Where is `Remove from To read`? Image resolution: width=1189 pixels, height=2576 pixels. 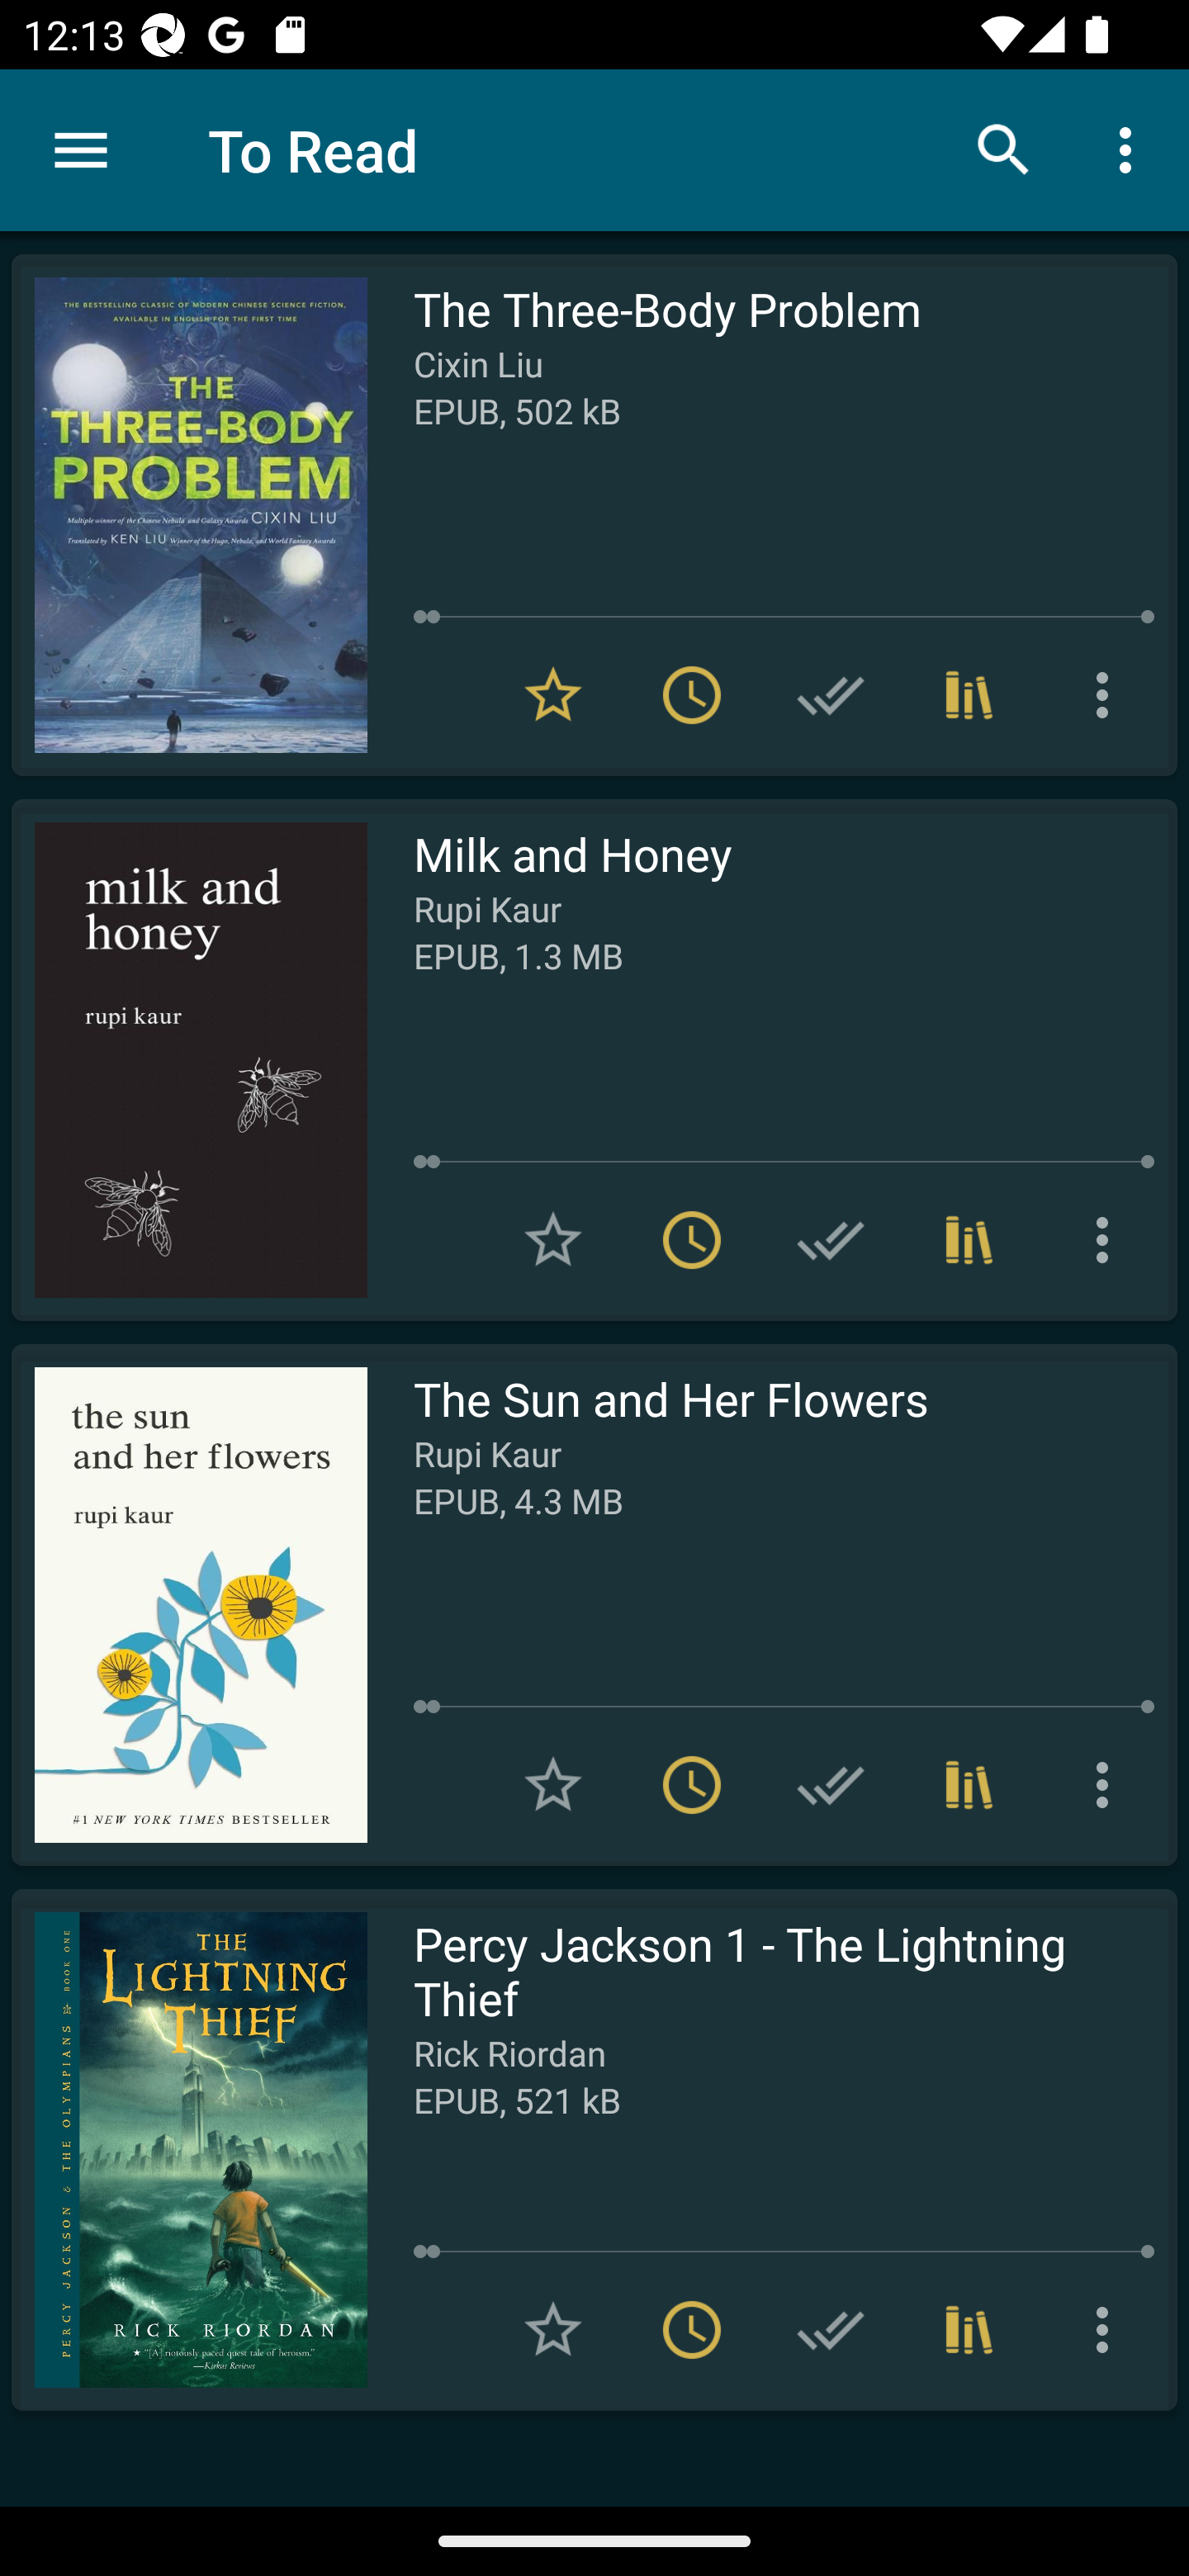
Remove from To read is located at coordinates (692, 1238).